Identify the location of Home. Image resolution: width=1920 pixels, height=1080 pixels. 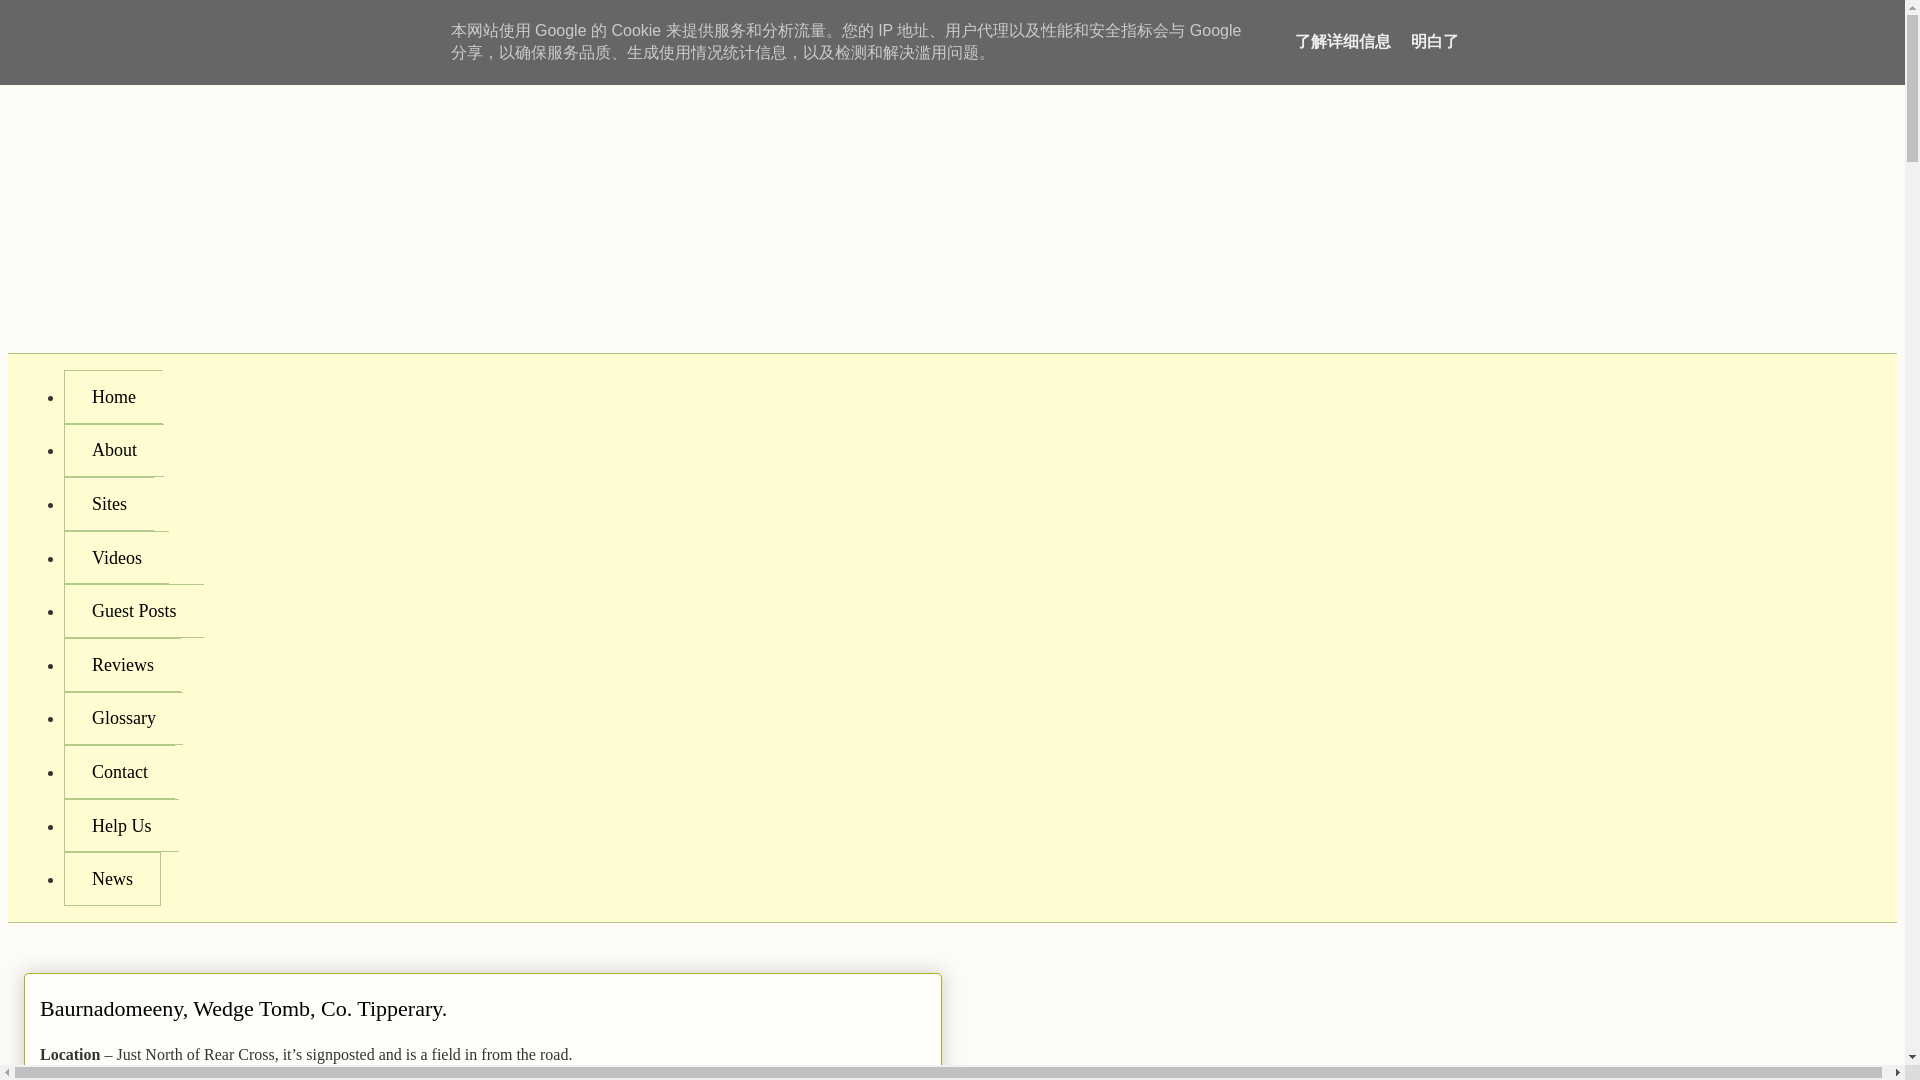
(113, 397).